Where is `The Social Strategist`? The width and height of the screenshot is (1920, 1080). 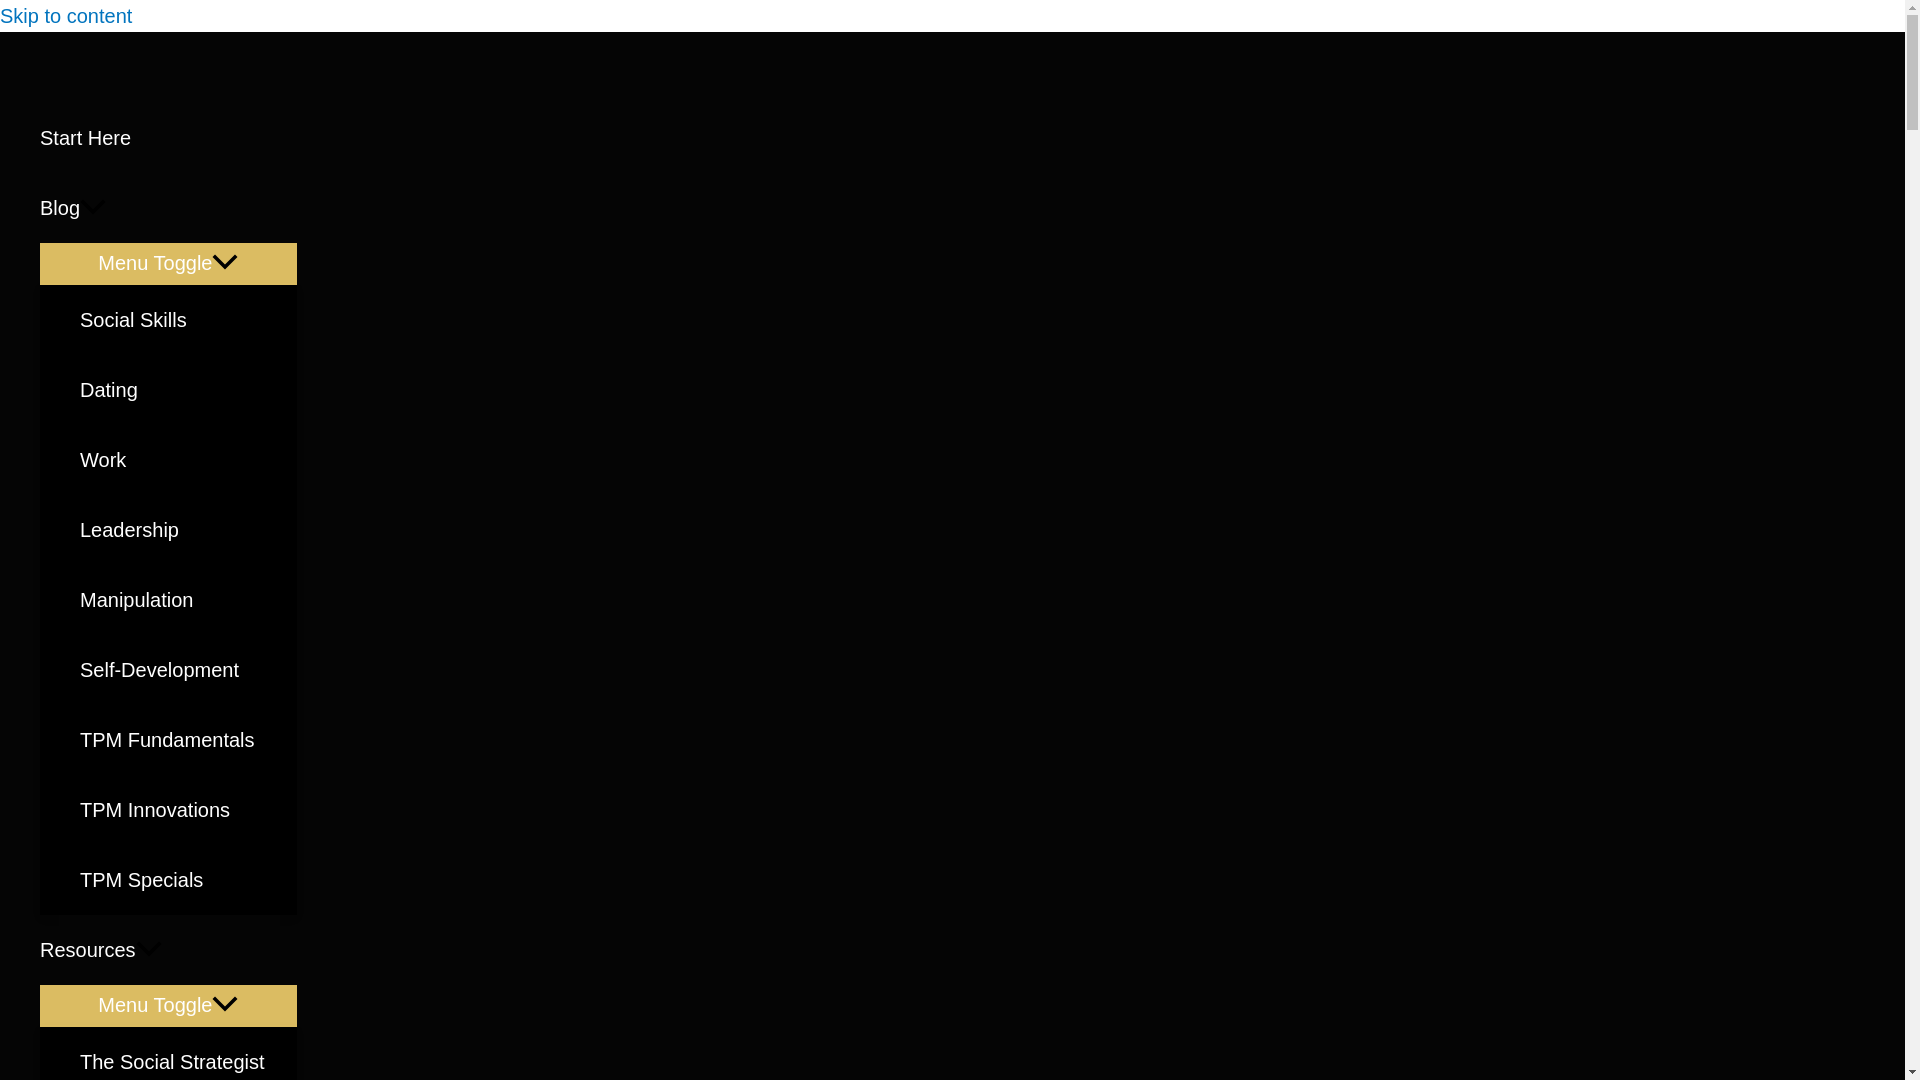
The Social Strategist is located at coordinates (188, 1054).